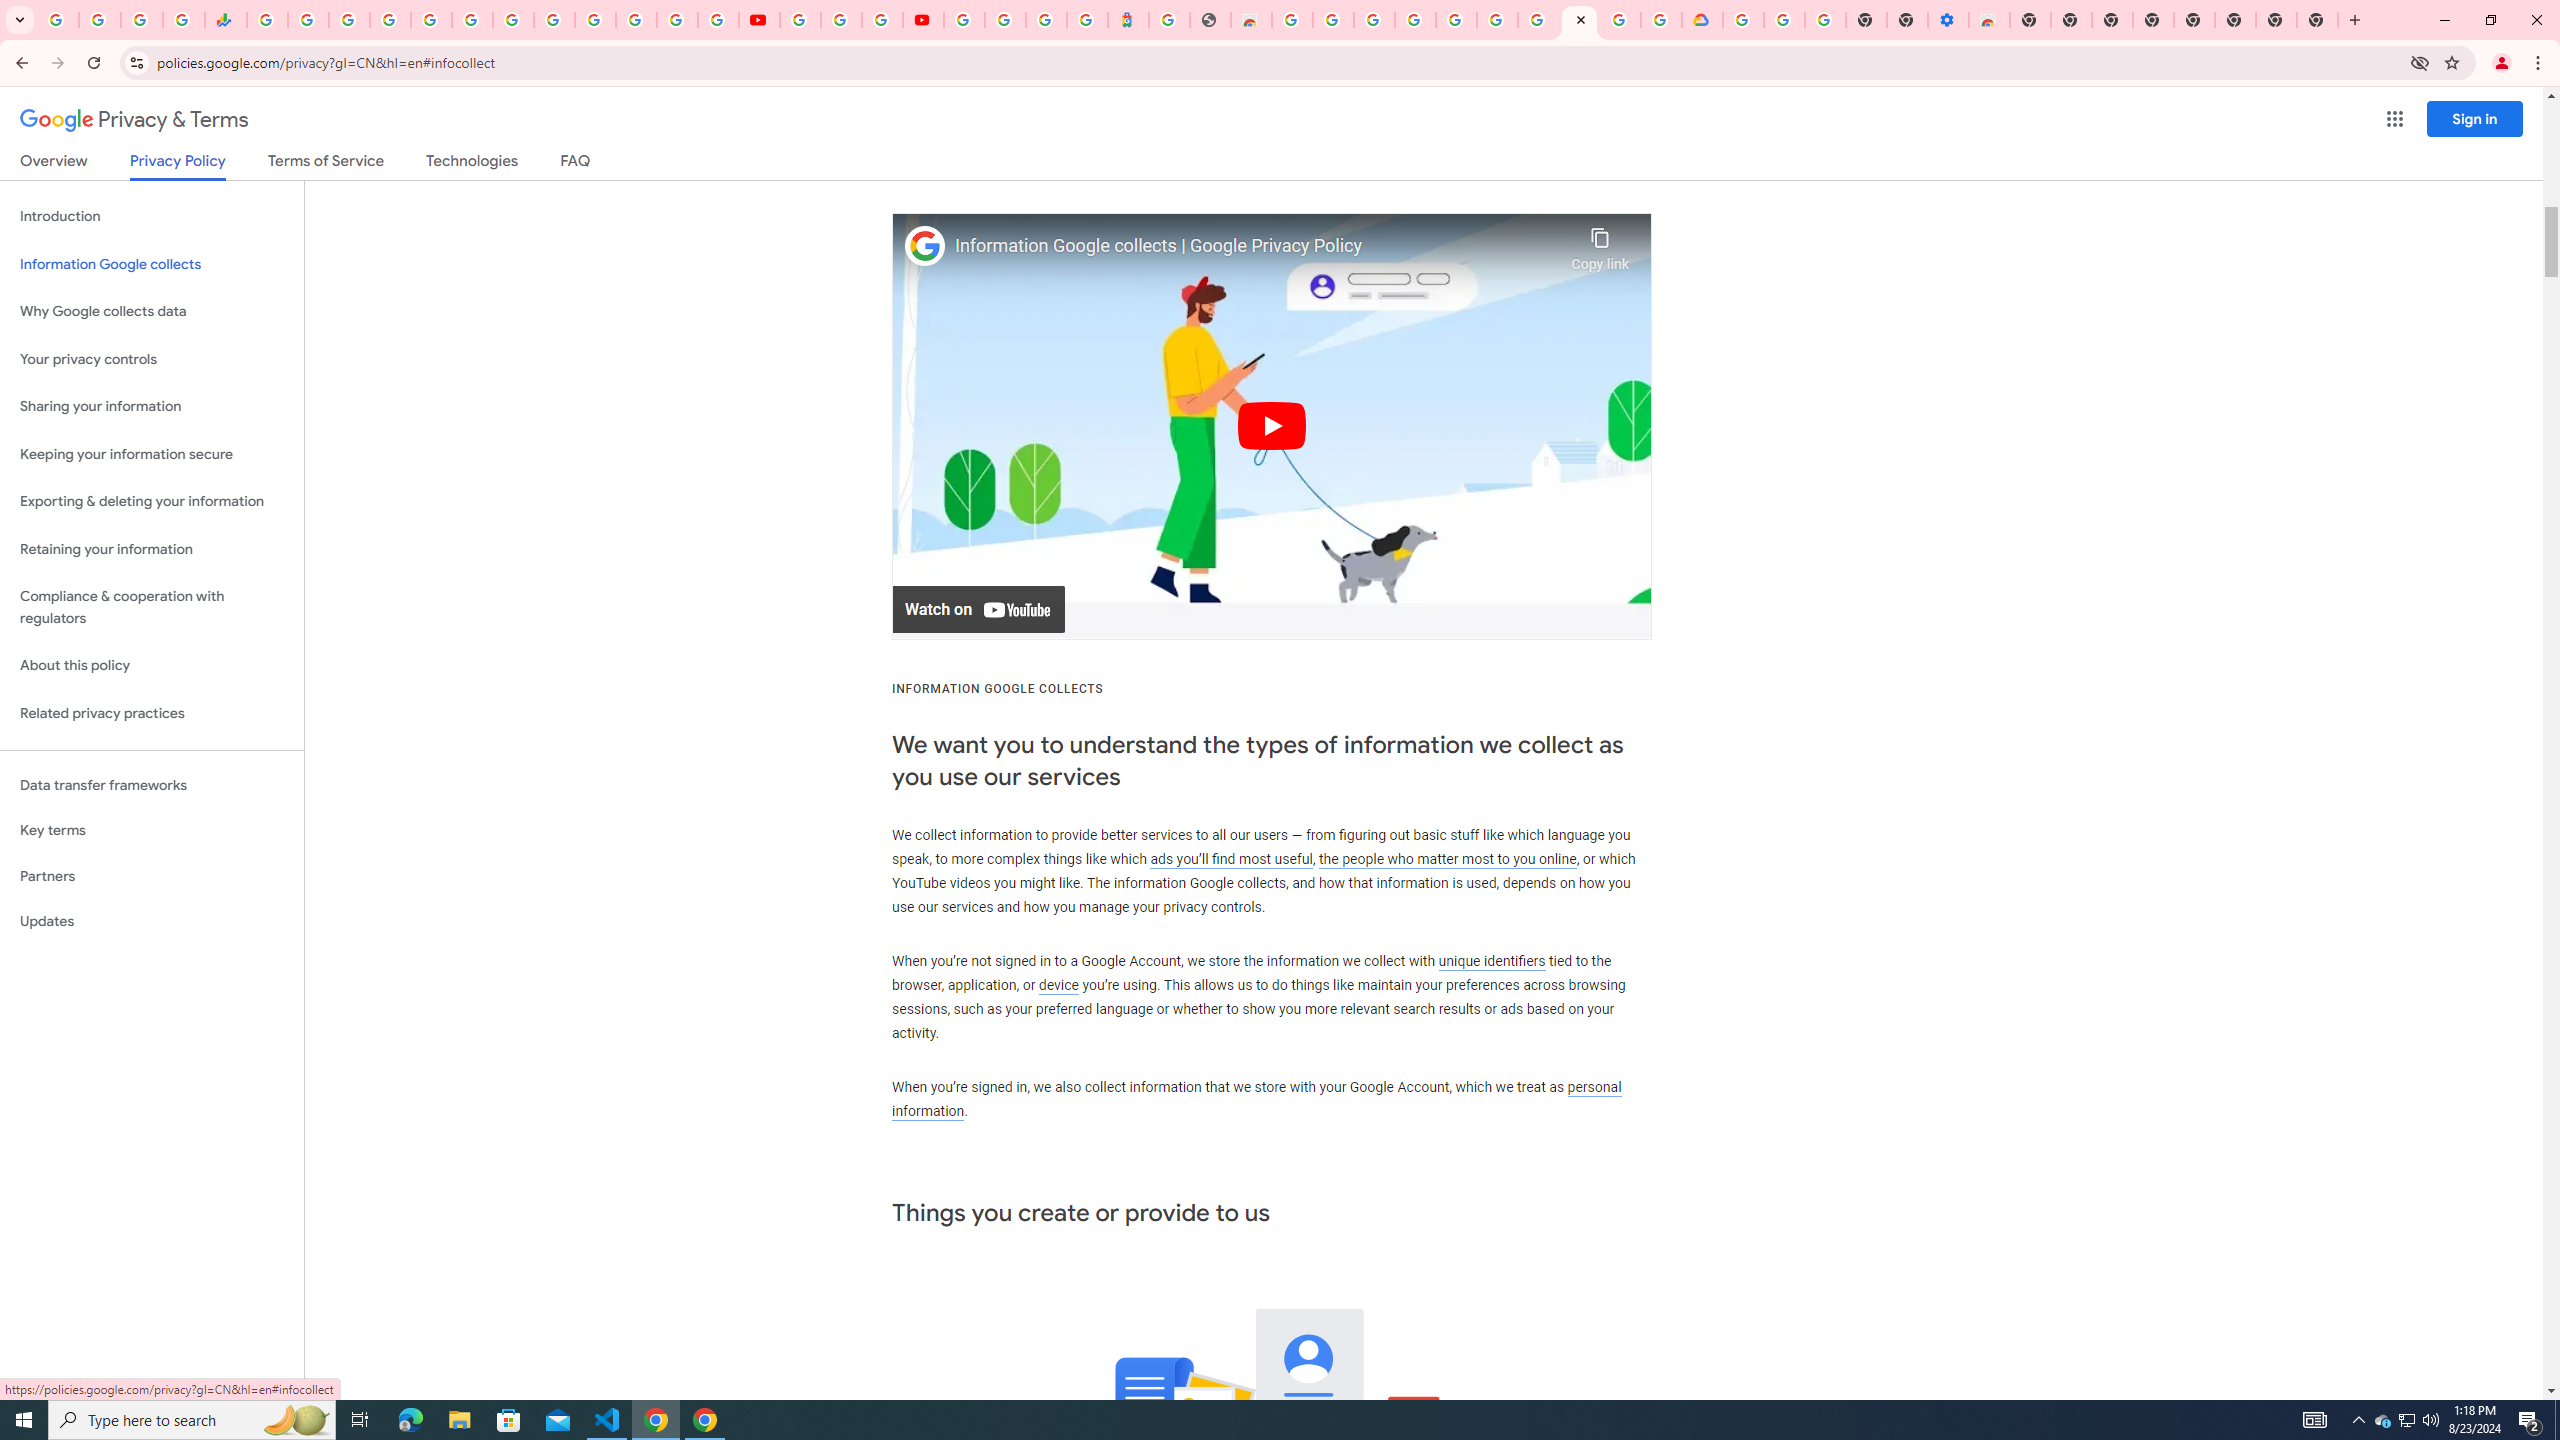  Describe the element at coordinates (800, 20) in the screenshot. I see `YouTube` at that location.